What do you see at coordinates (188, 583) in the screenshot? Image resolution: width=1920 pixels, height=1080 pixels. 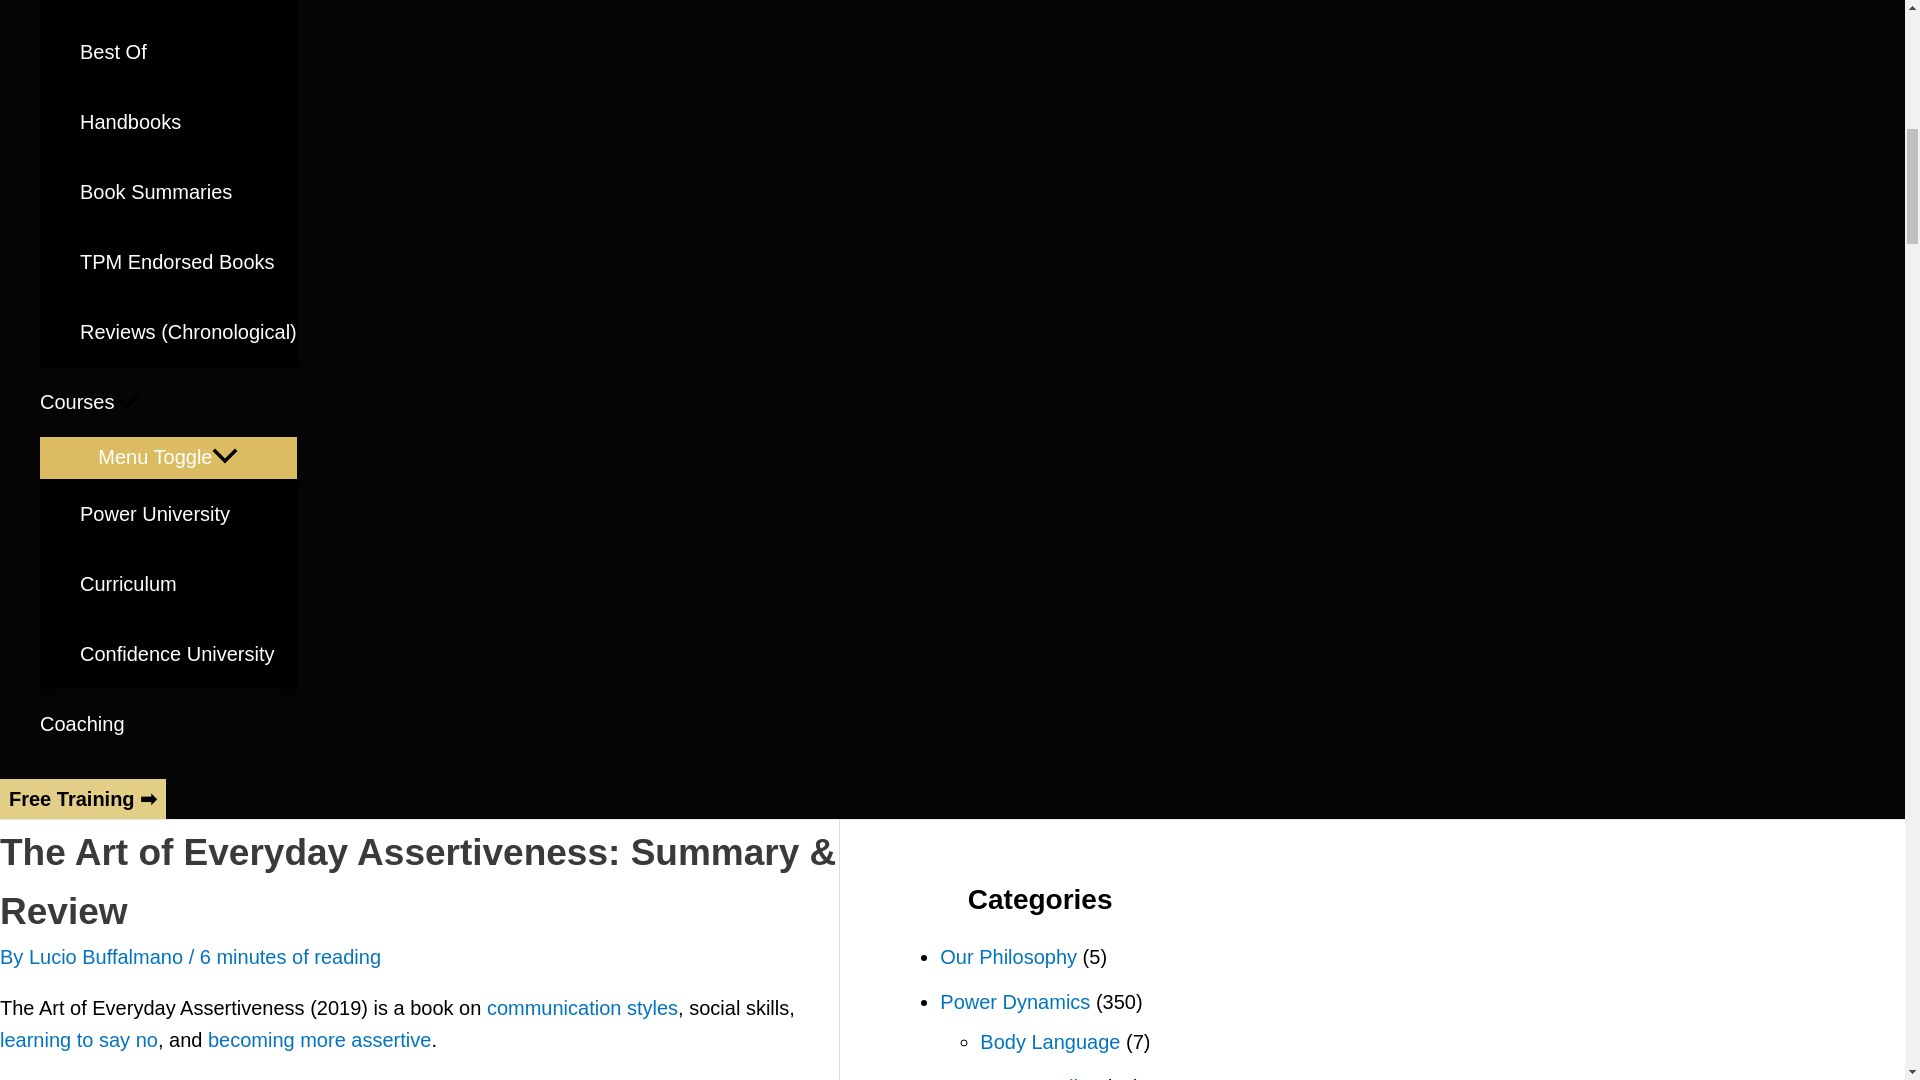 I see `Curriculum` at bounding box center [188, 583].